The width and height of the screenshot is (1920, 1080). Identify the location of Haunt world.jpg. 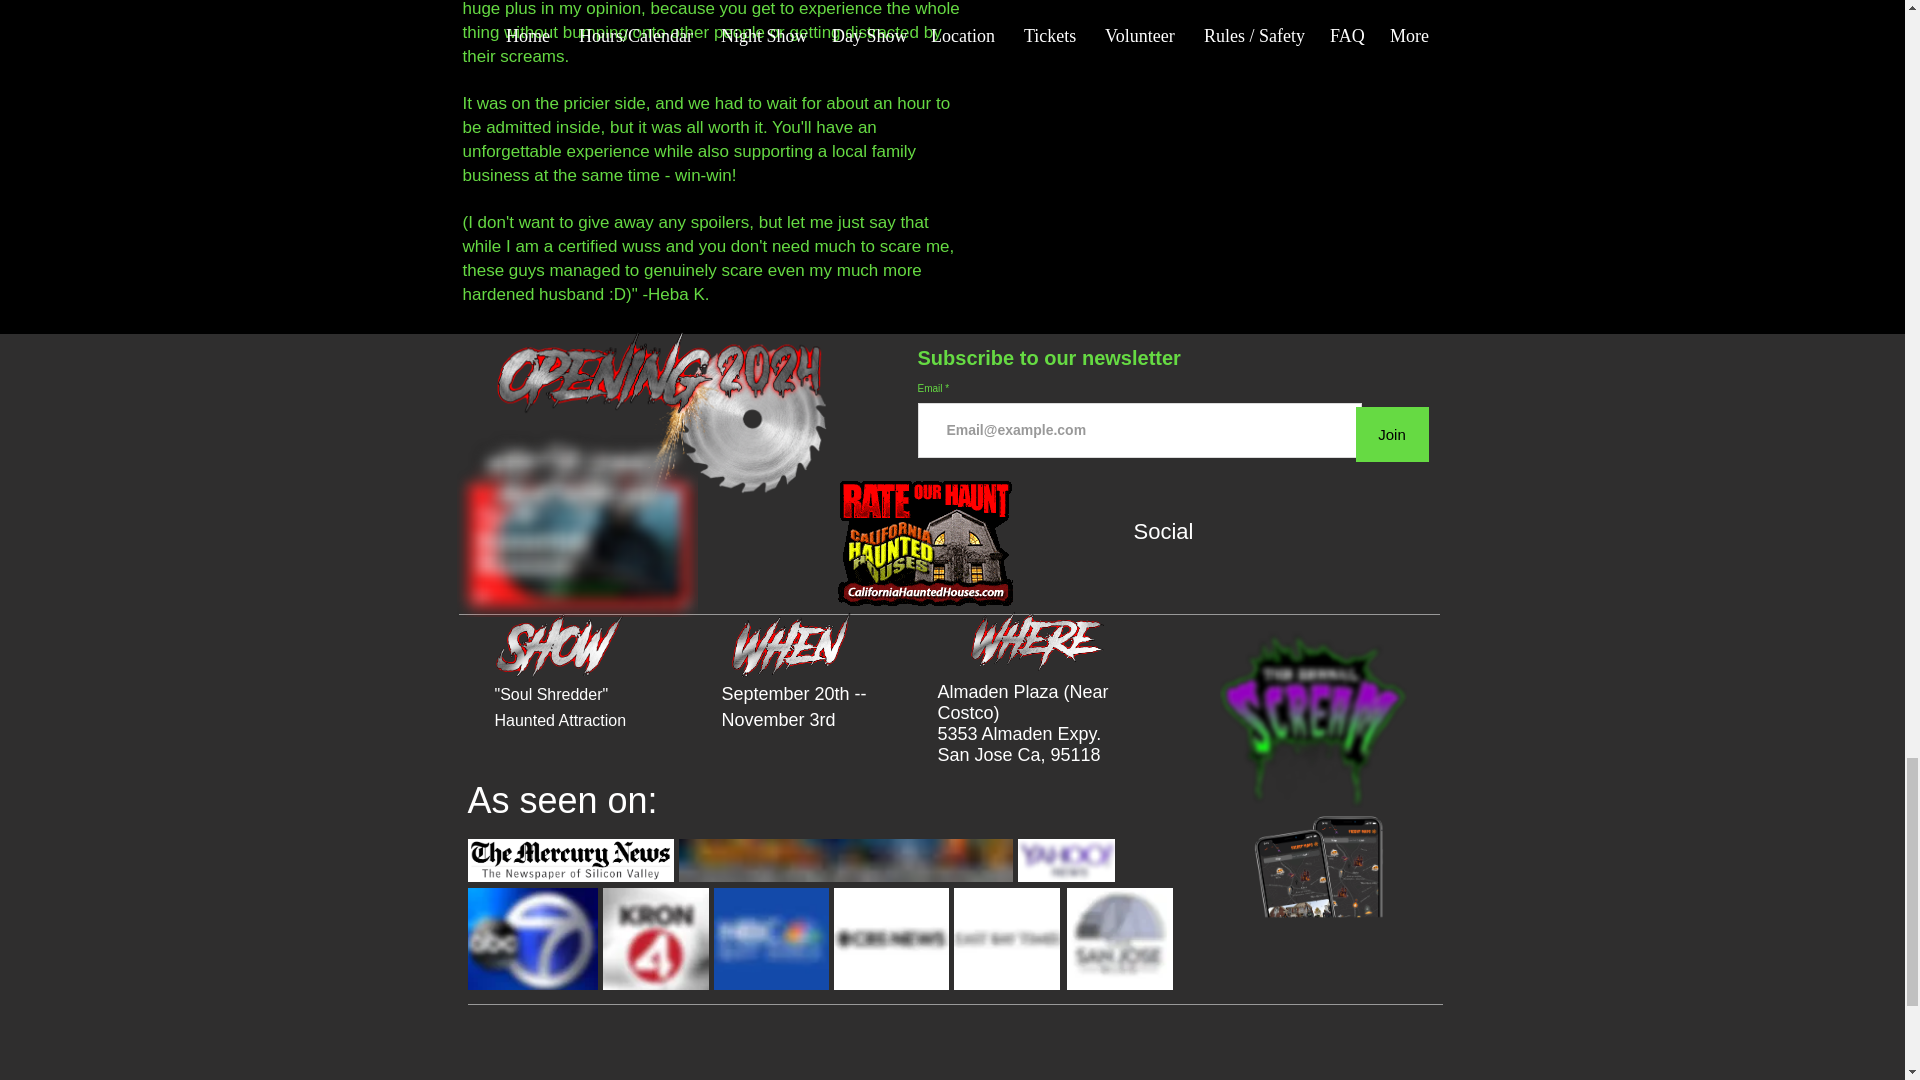
(844, 860).